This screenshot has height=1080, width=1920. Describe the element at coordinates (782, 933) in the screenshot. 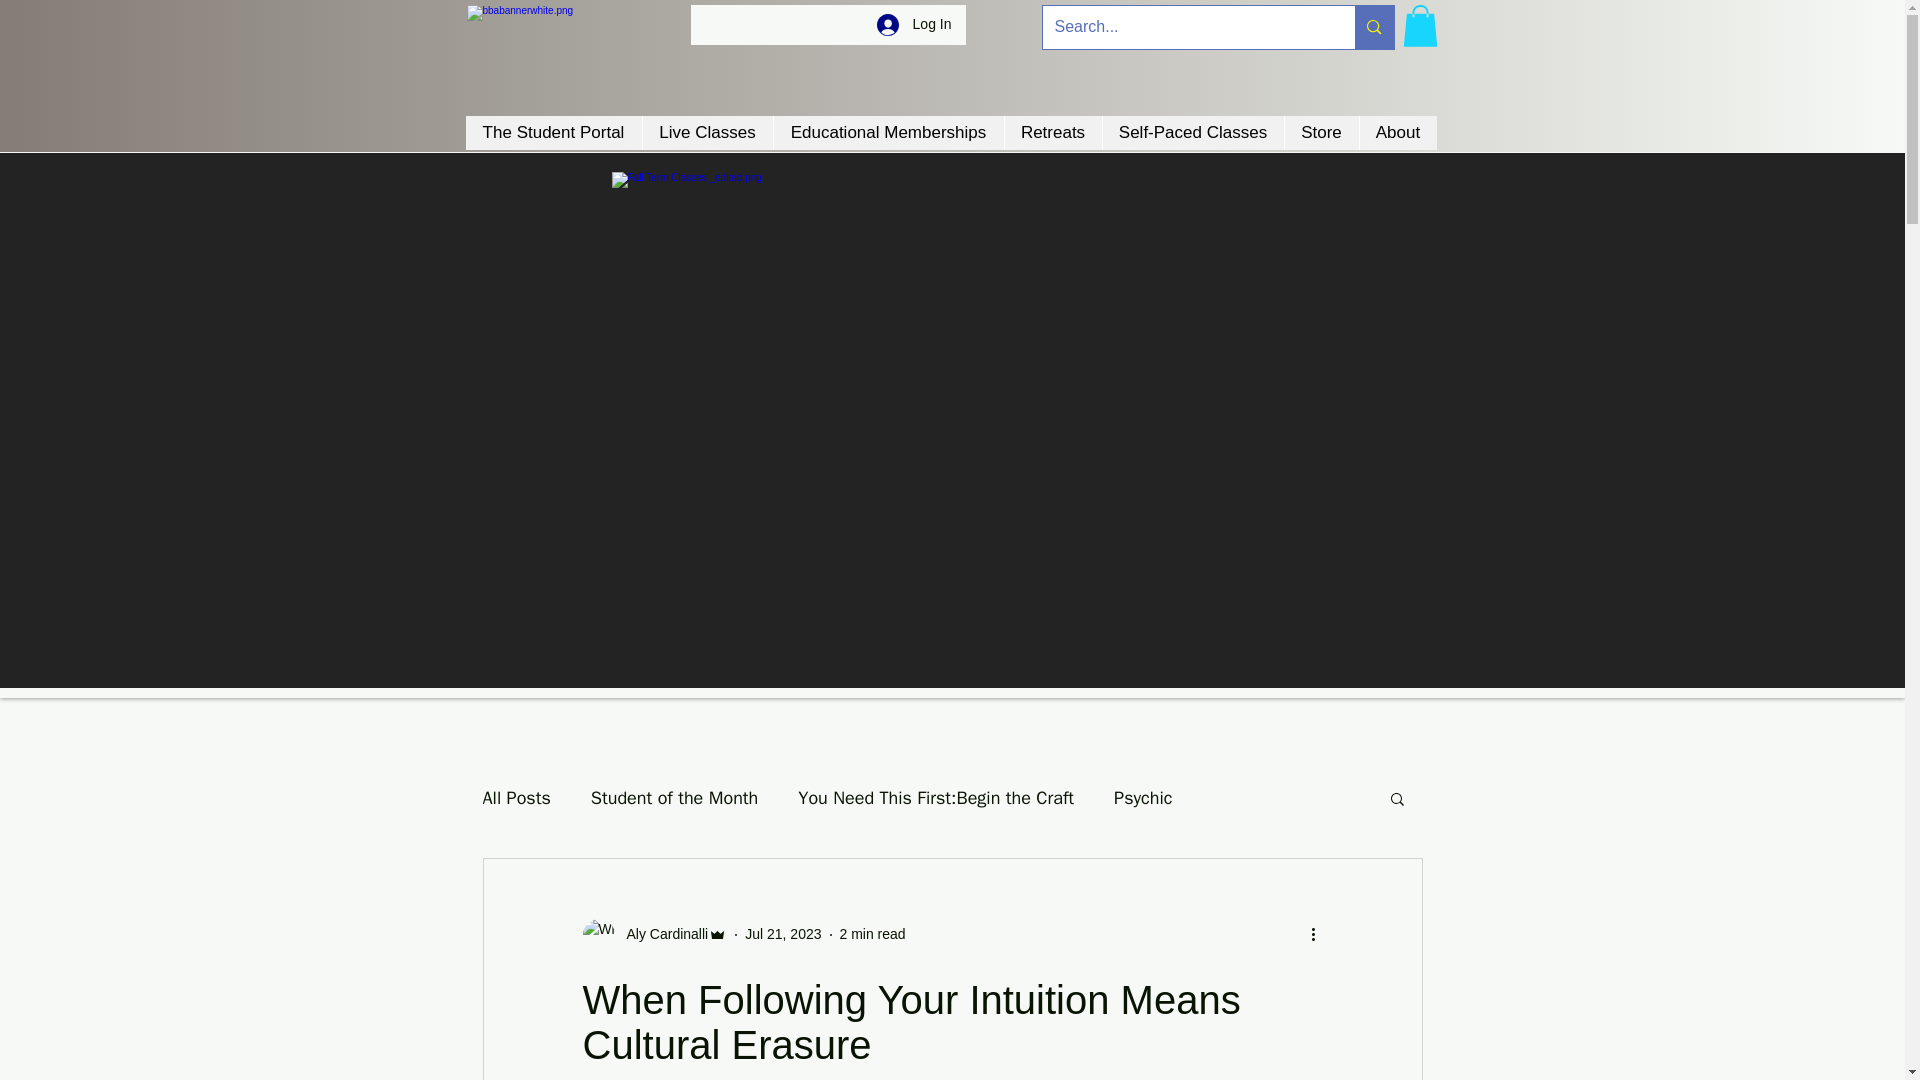

I see `Jul 21, 2023` at that location.